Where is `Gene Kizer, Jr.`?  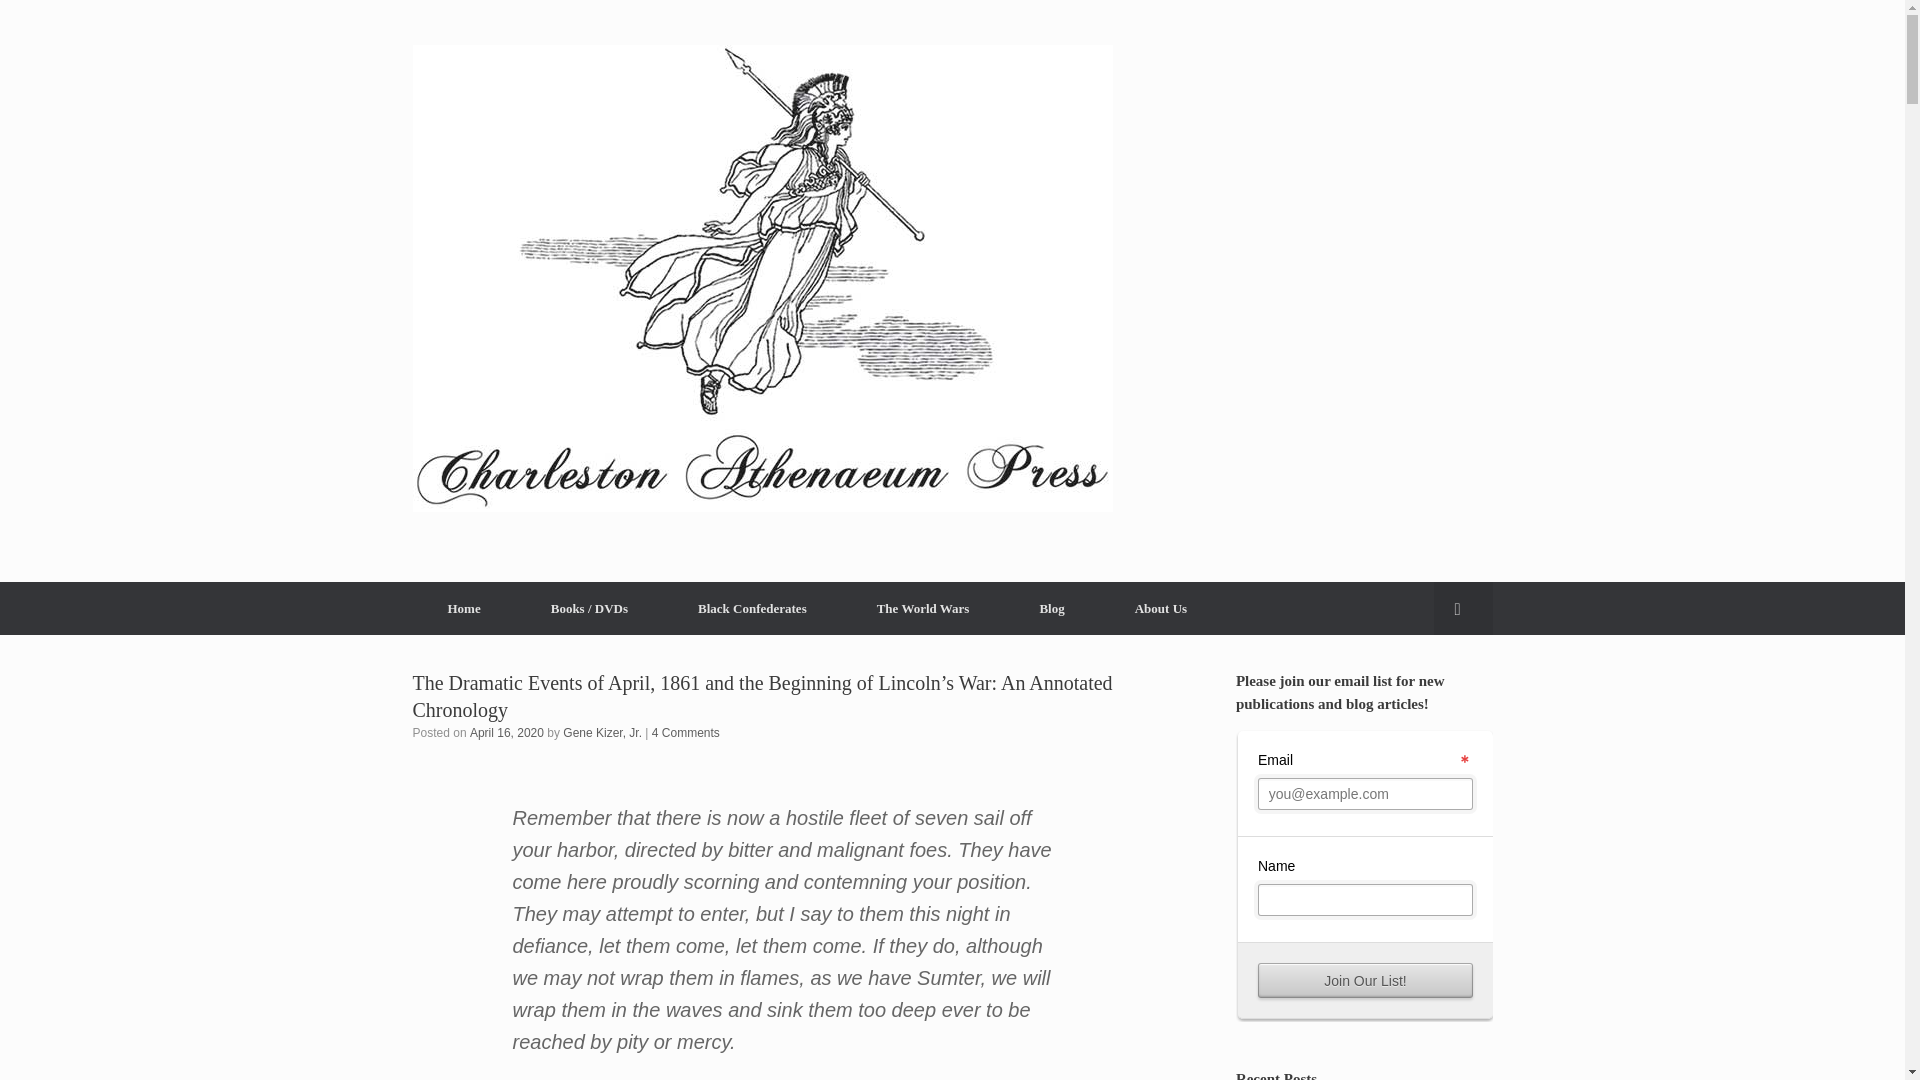 Gene Kizer, Jr. is located at coordinates (602, 732).